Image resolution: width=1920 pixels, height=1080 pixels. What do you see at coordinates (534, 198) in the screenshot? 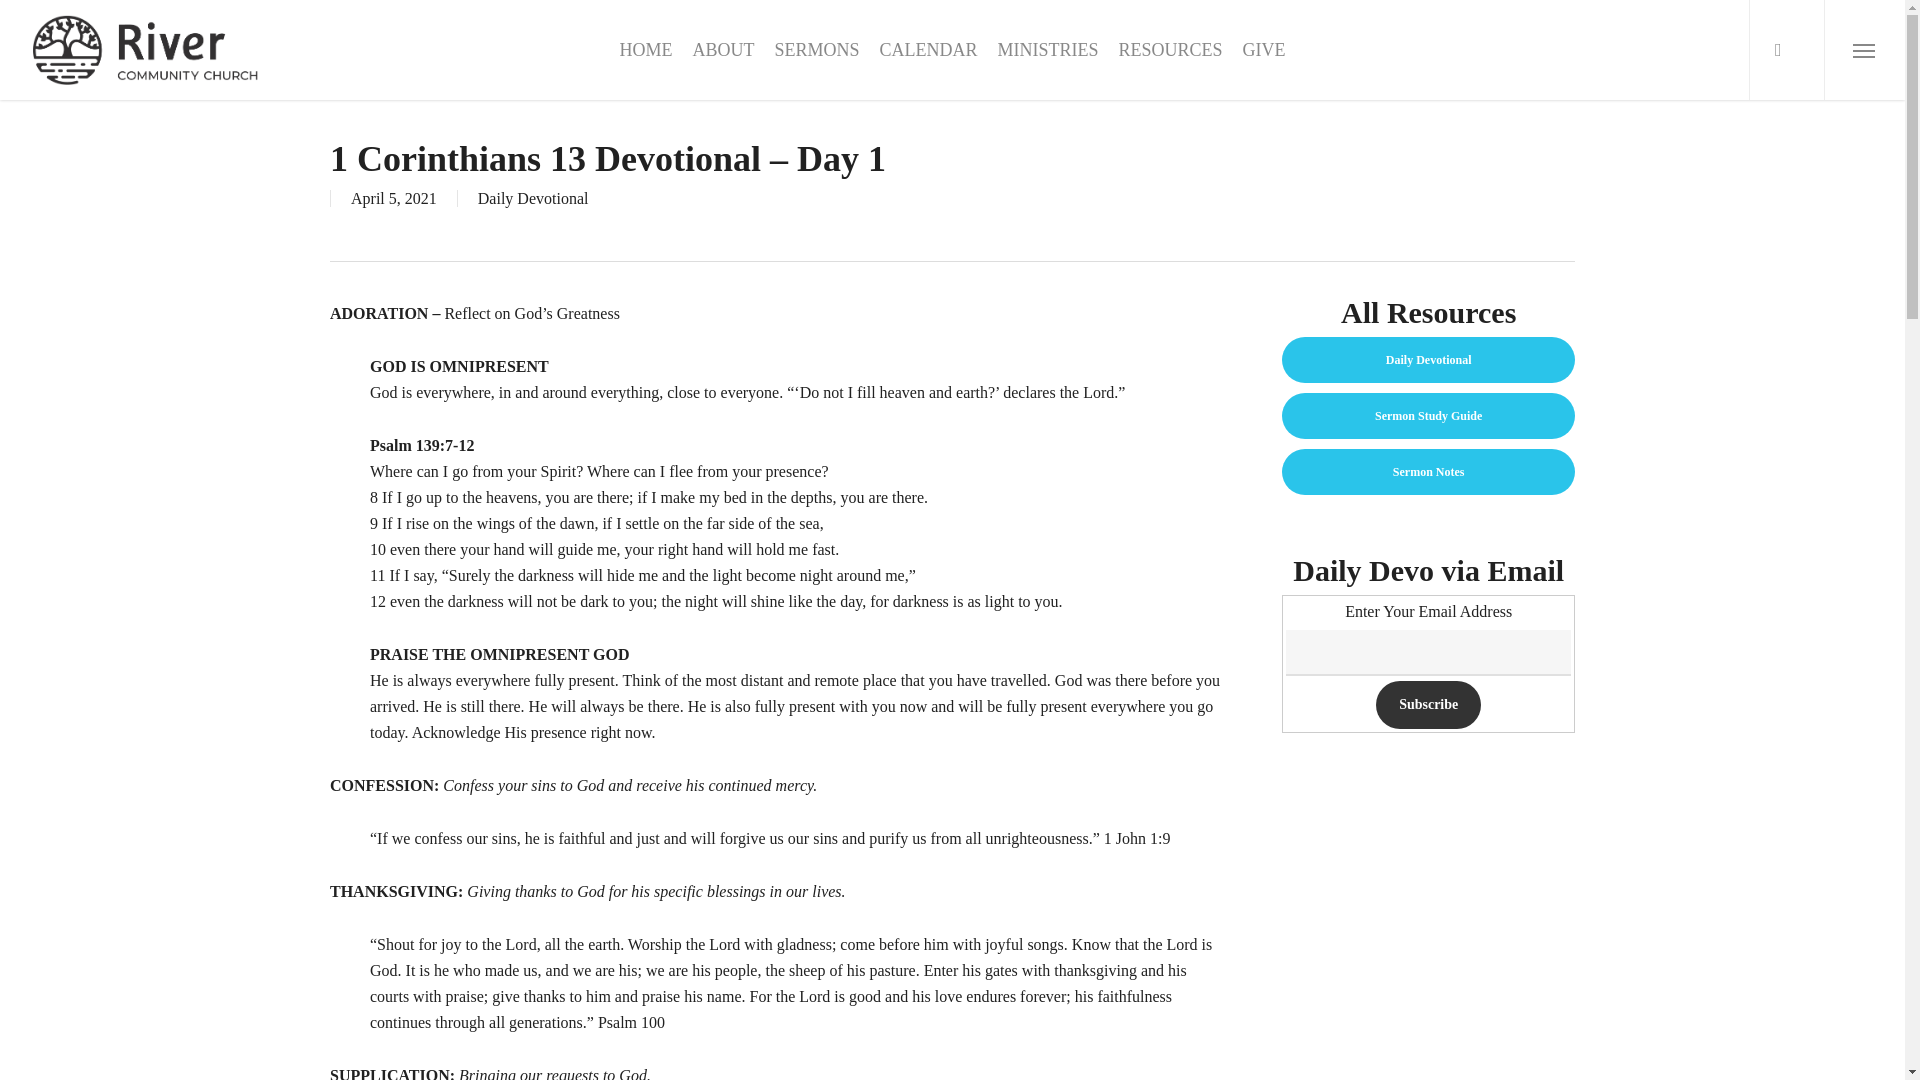
I see `Daily Devotional` at bounding box center [534, 198].